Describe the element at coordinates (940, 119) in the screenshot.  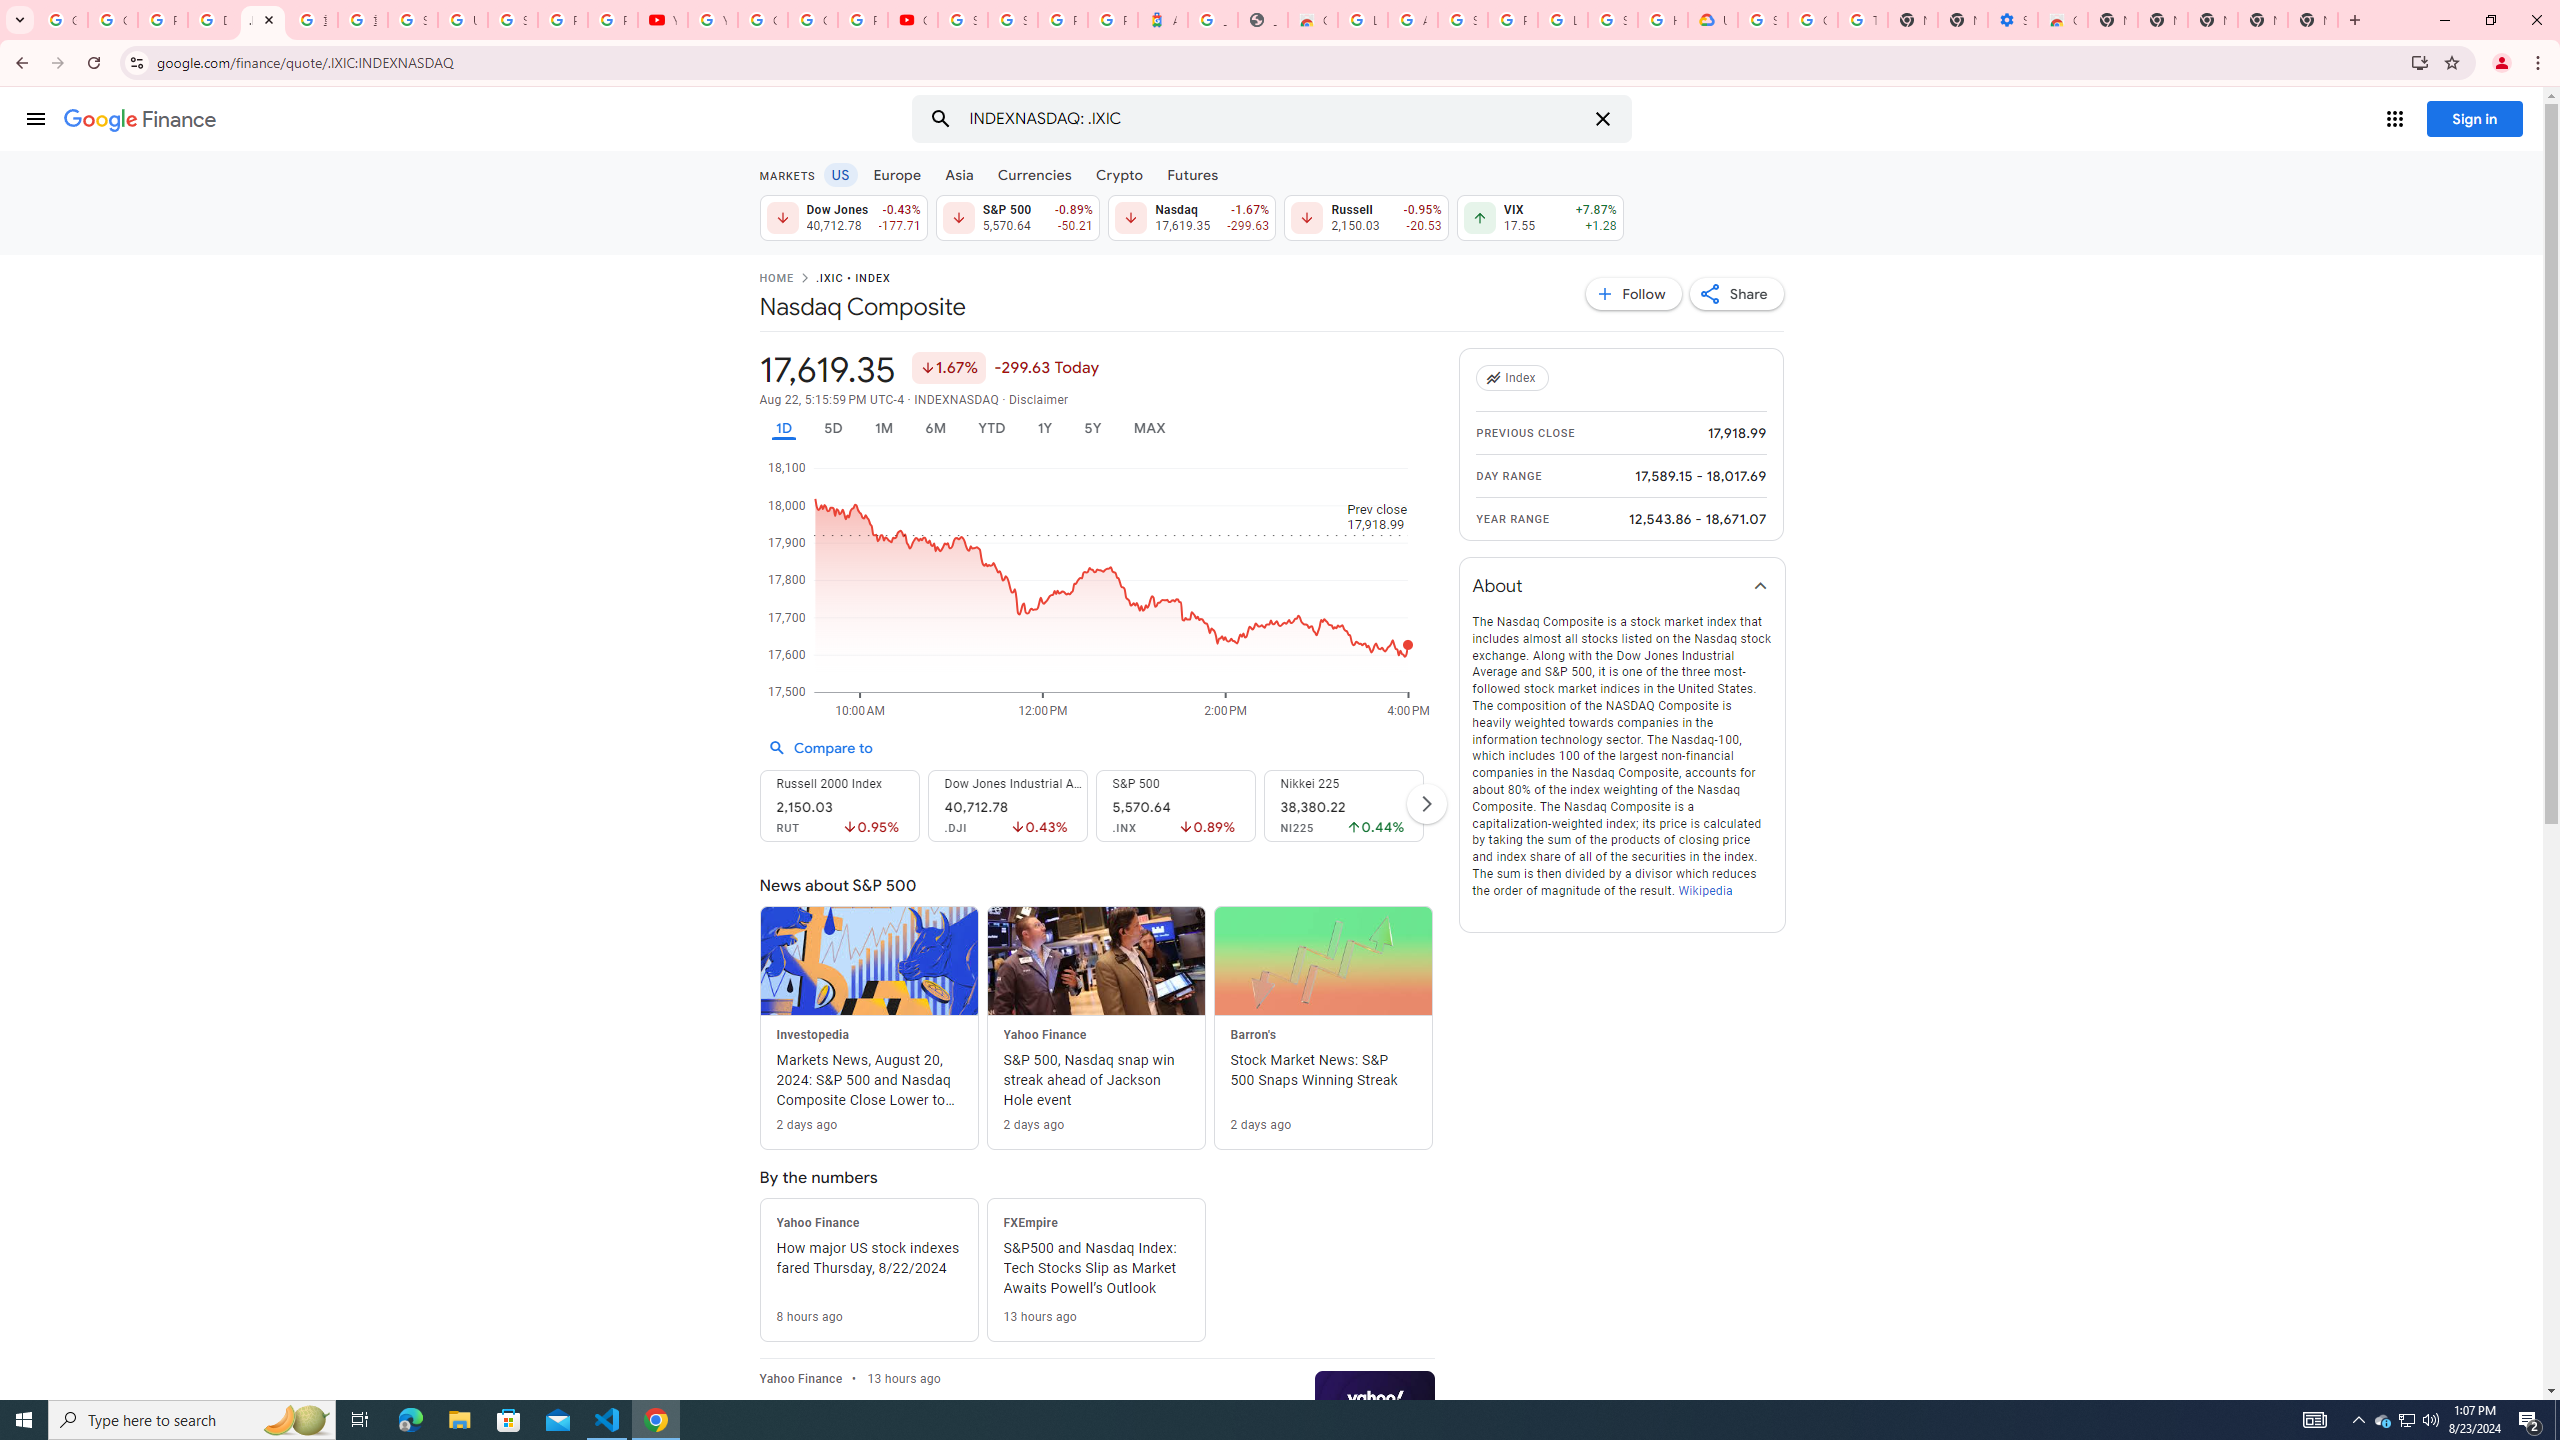
I see `Search` at that location.